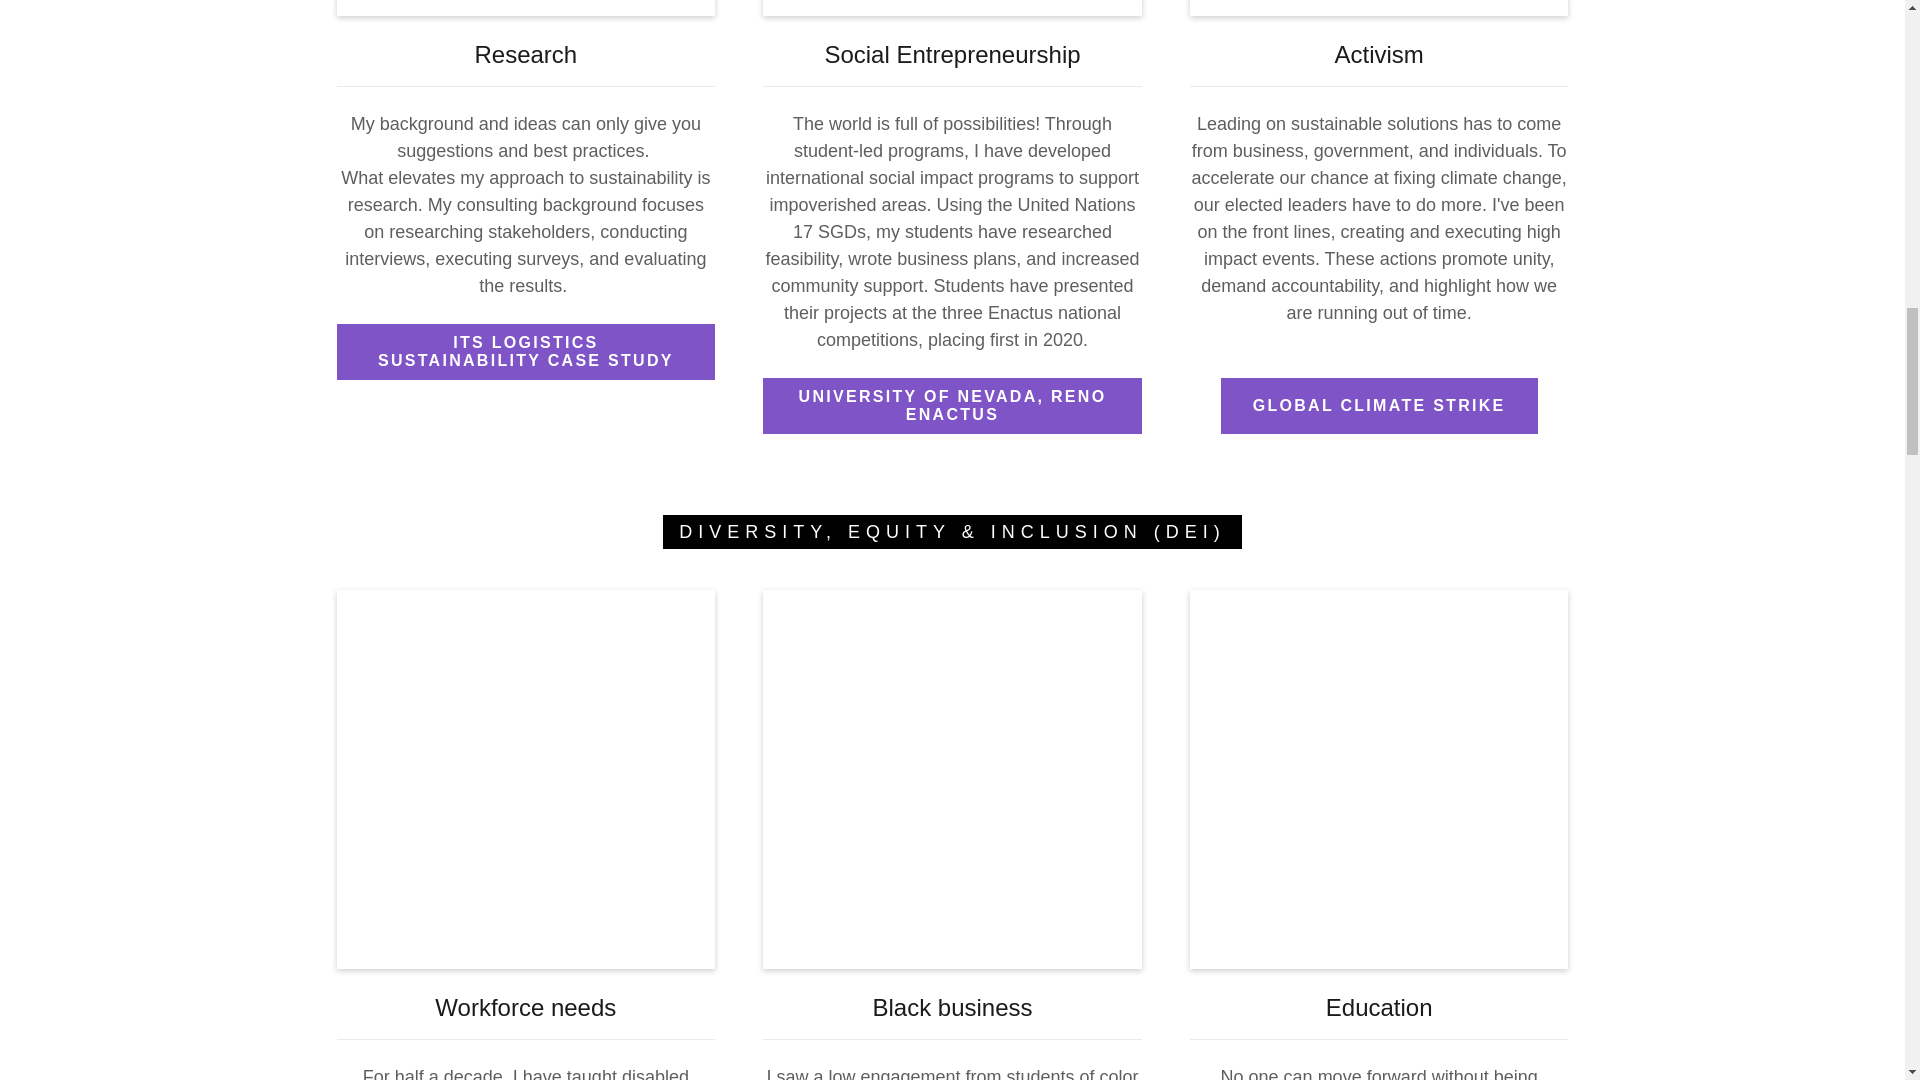 Image resolution: width=1920 pixels, height=1080 pixels. Describe the element at coordinates (526, 352) in the screenshot. I see `ITS LOGISTICS SUSTAINABILITY CASE STUDY` at that location.